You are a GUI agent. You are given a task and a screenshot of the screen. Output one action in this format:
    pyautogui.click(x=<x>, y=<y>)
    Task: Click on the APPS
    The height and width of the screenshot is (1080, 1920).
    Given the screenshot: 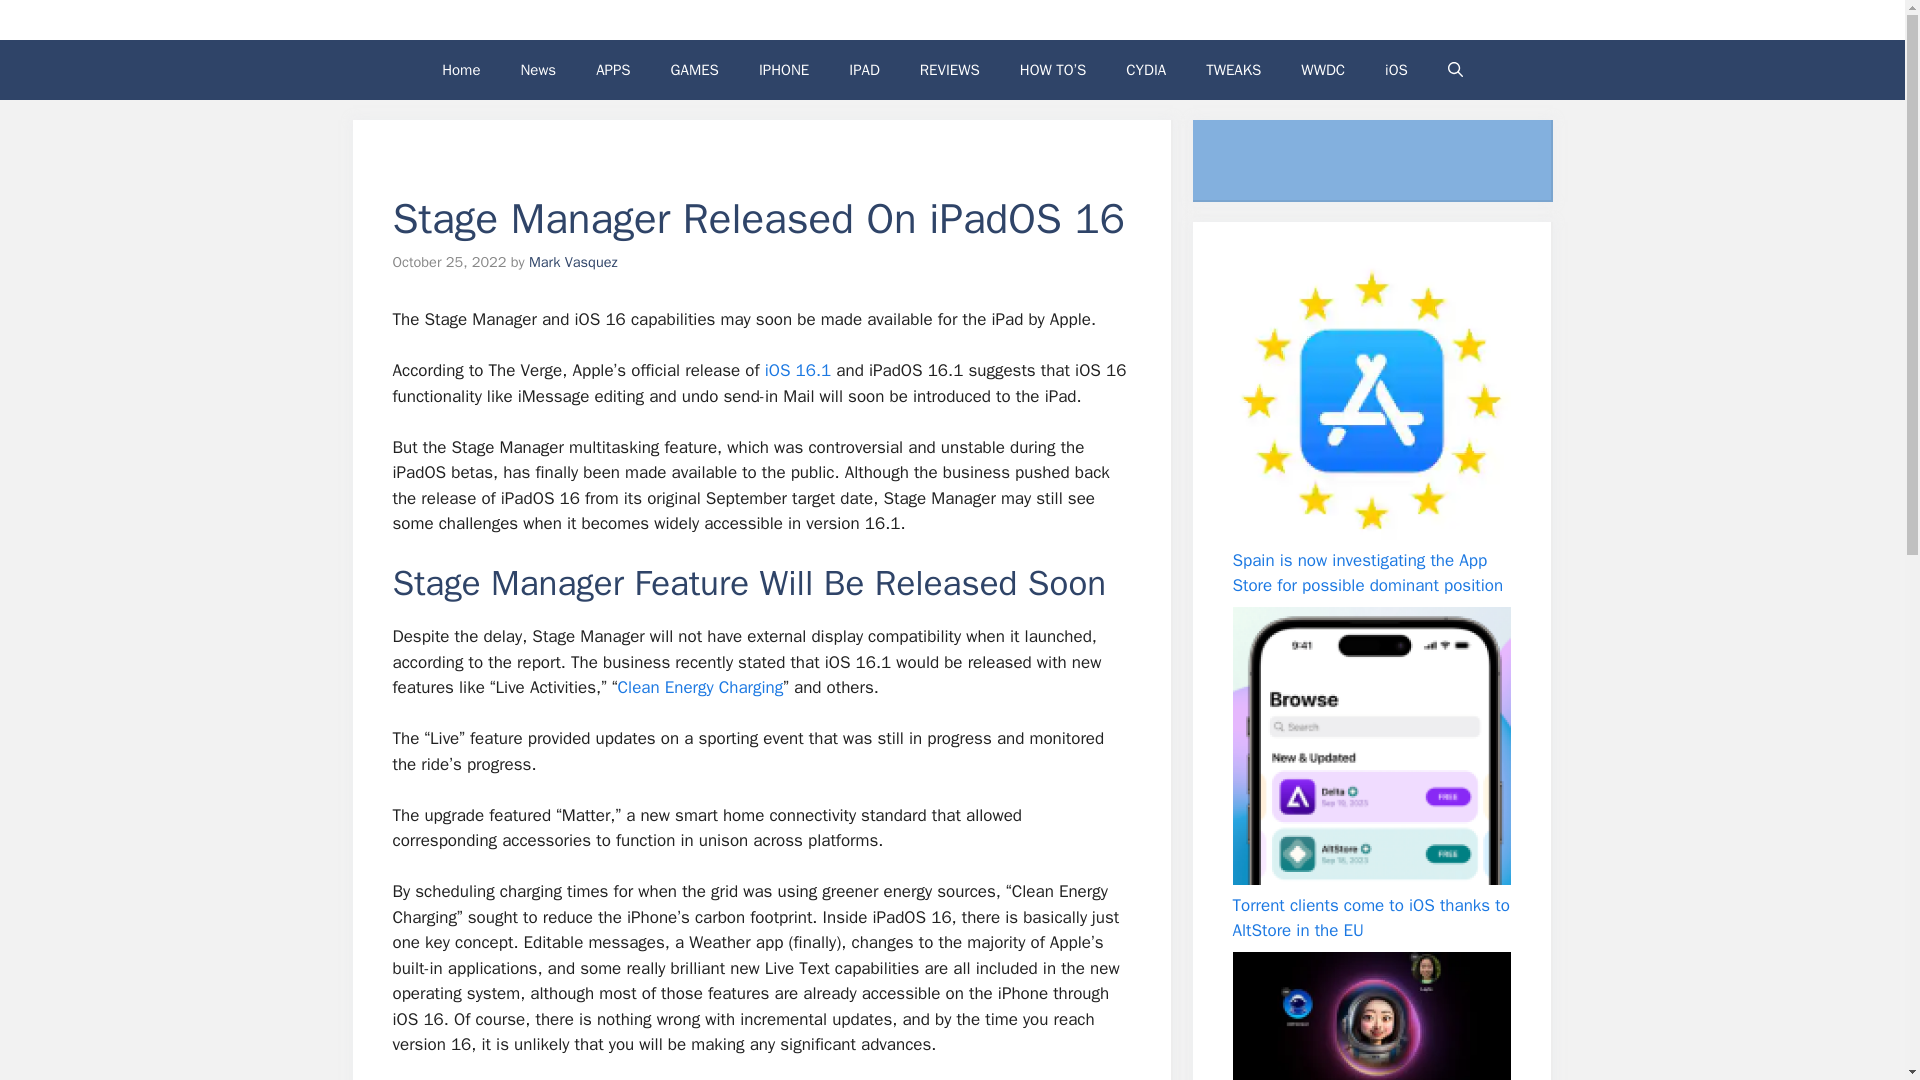 What is the action you would take?
    pyautogui.click(x=613, y=70)
    